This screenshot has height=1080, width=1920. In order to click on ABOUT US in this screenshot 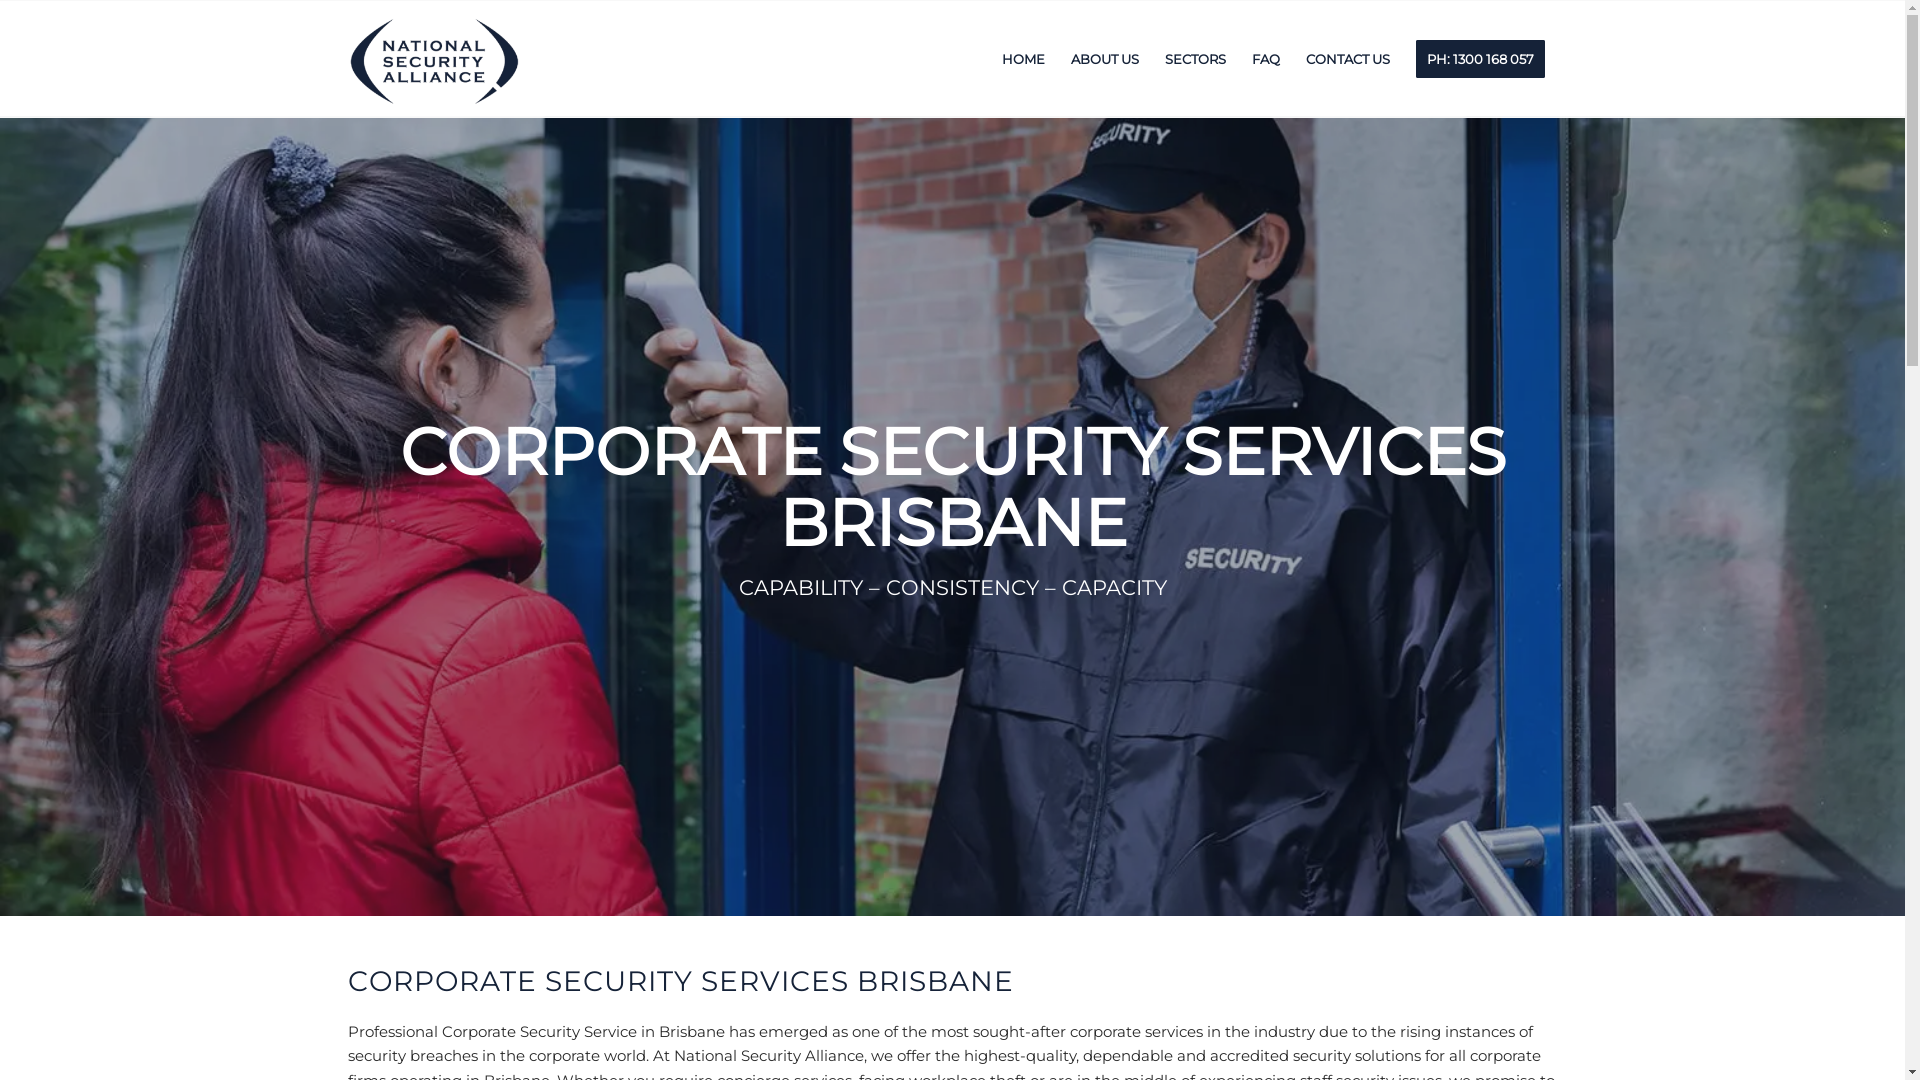, I will do `click(1105, 59)`.